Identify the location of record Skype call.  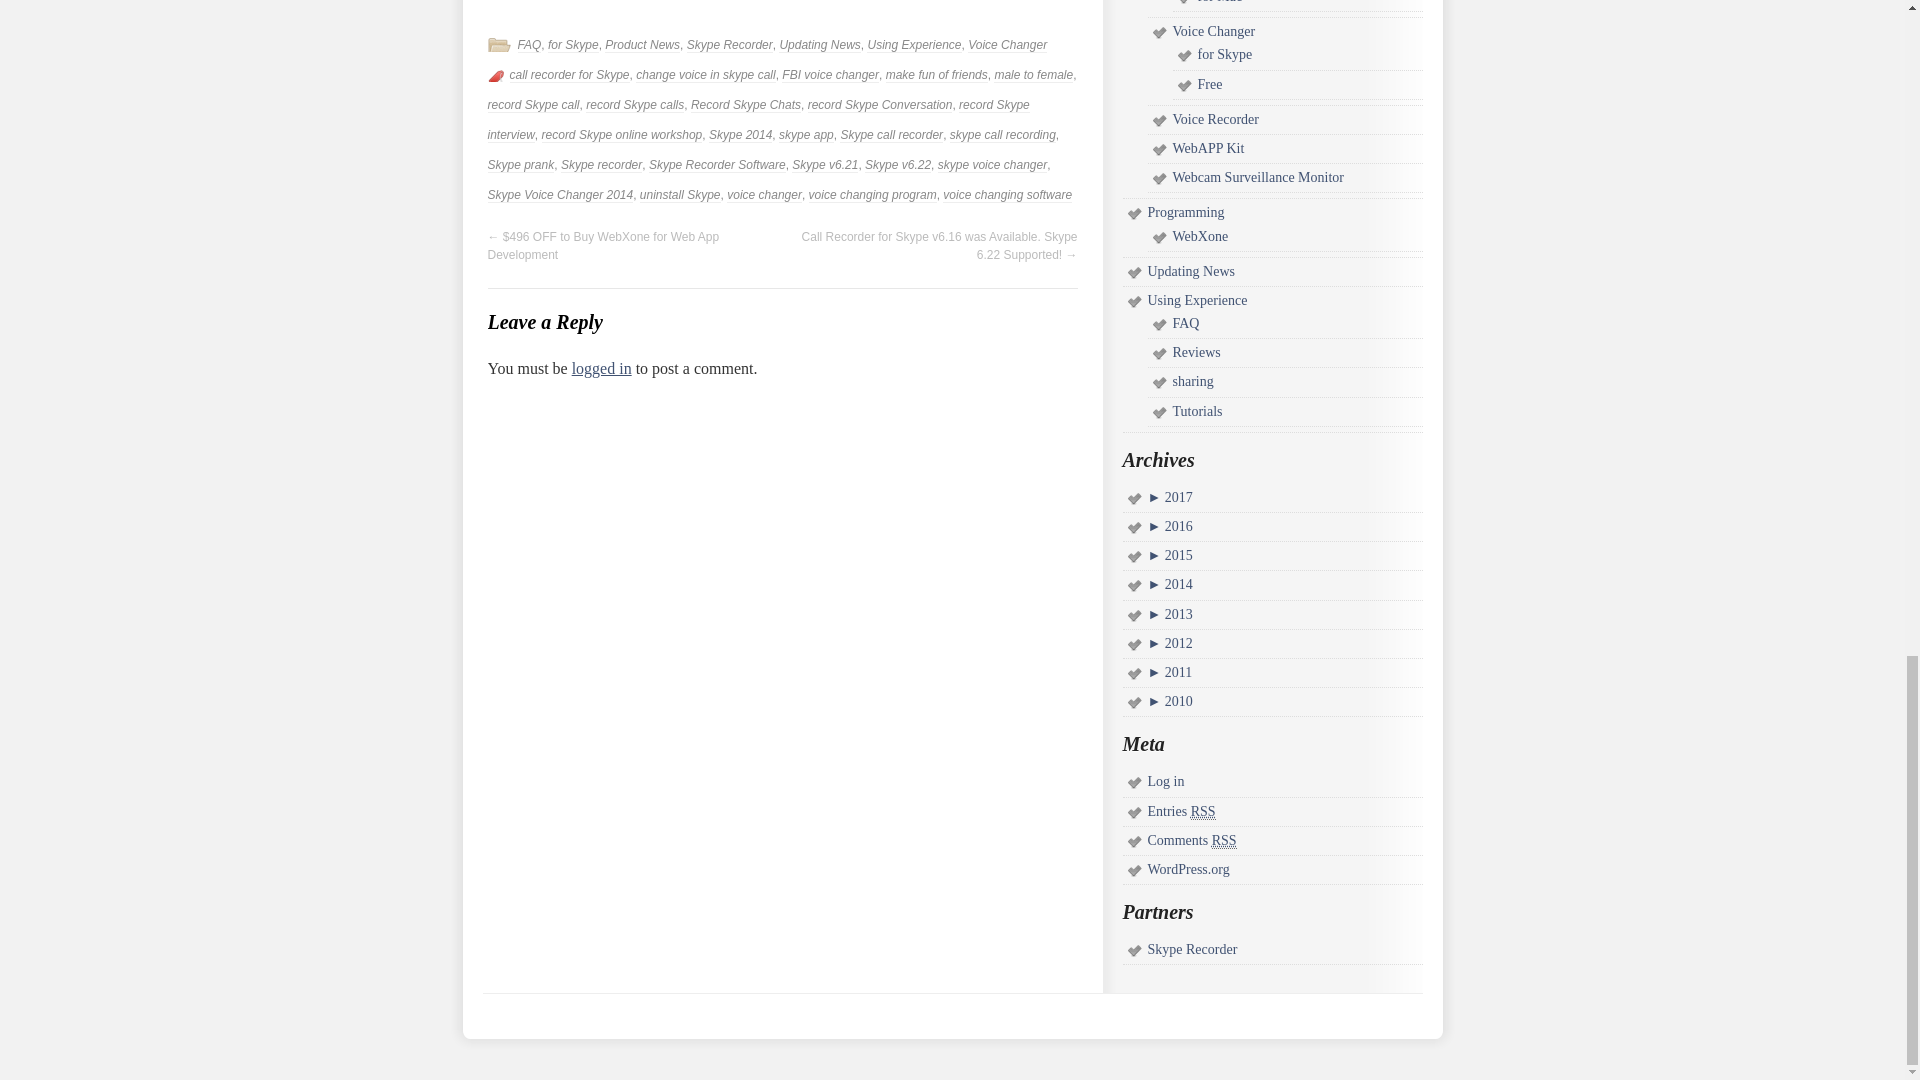
(533, 106).